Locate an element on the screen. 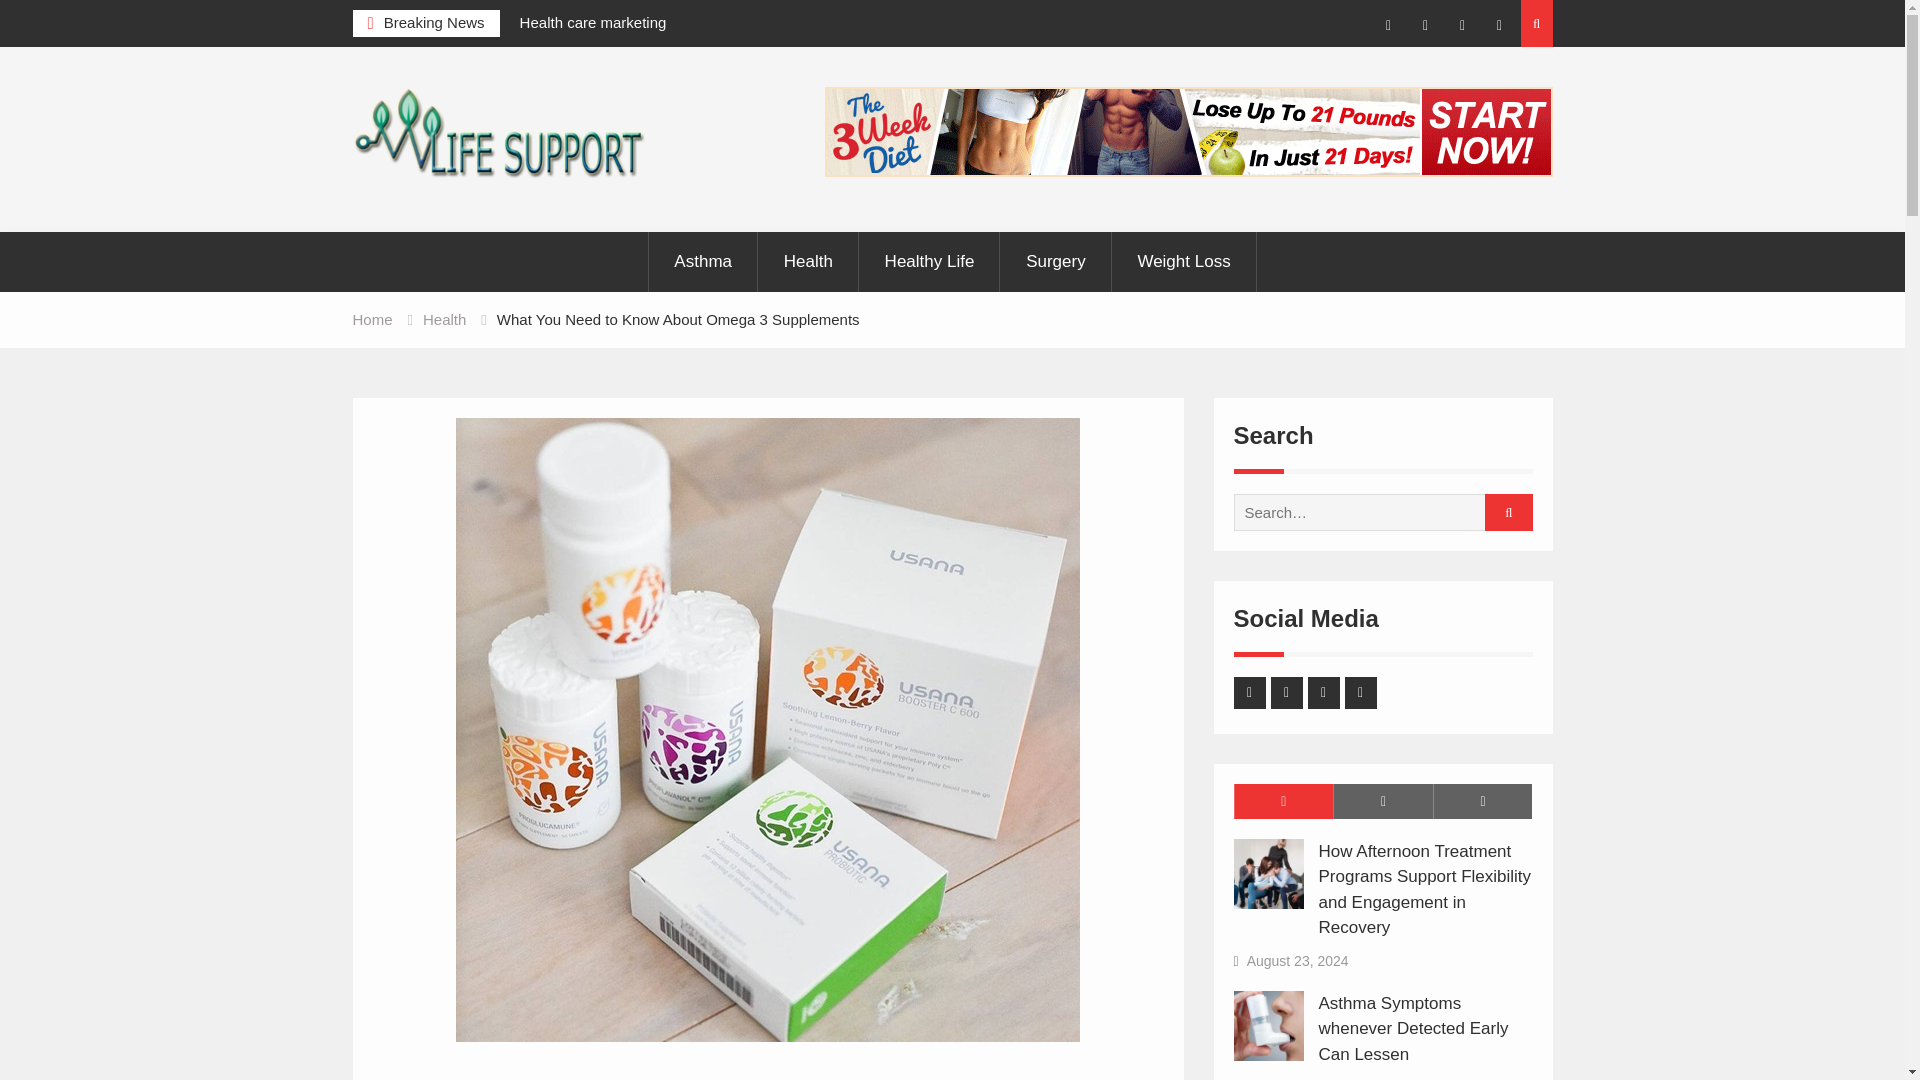 The height and width of the screenshot is (1080, 1920). Facebook is located at coordinates (1388, 26).